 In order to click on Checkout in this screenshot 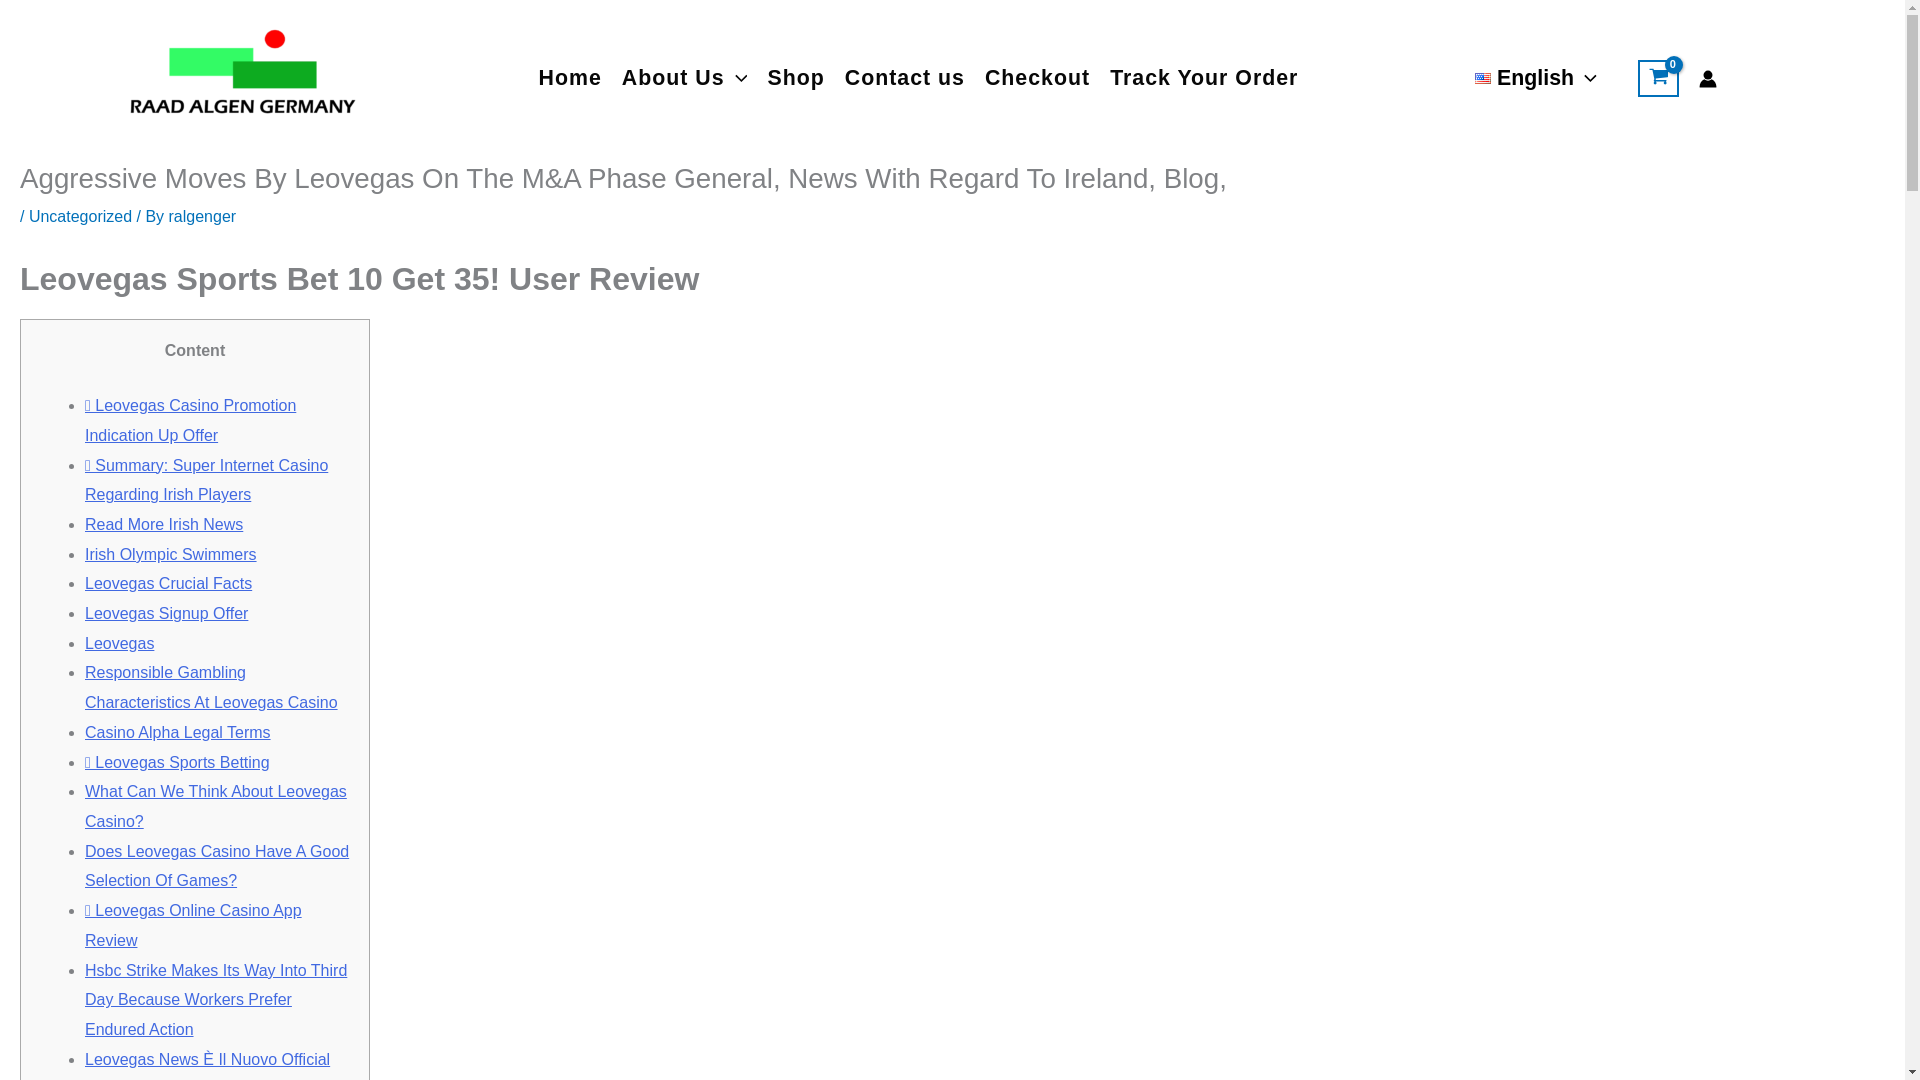, I will do `click(1038, 78)`.